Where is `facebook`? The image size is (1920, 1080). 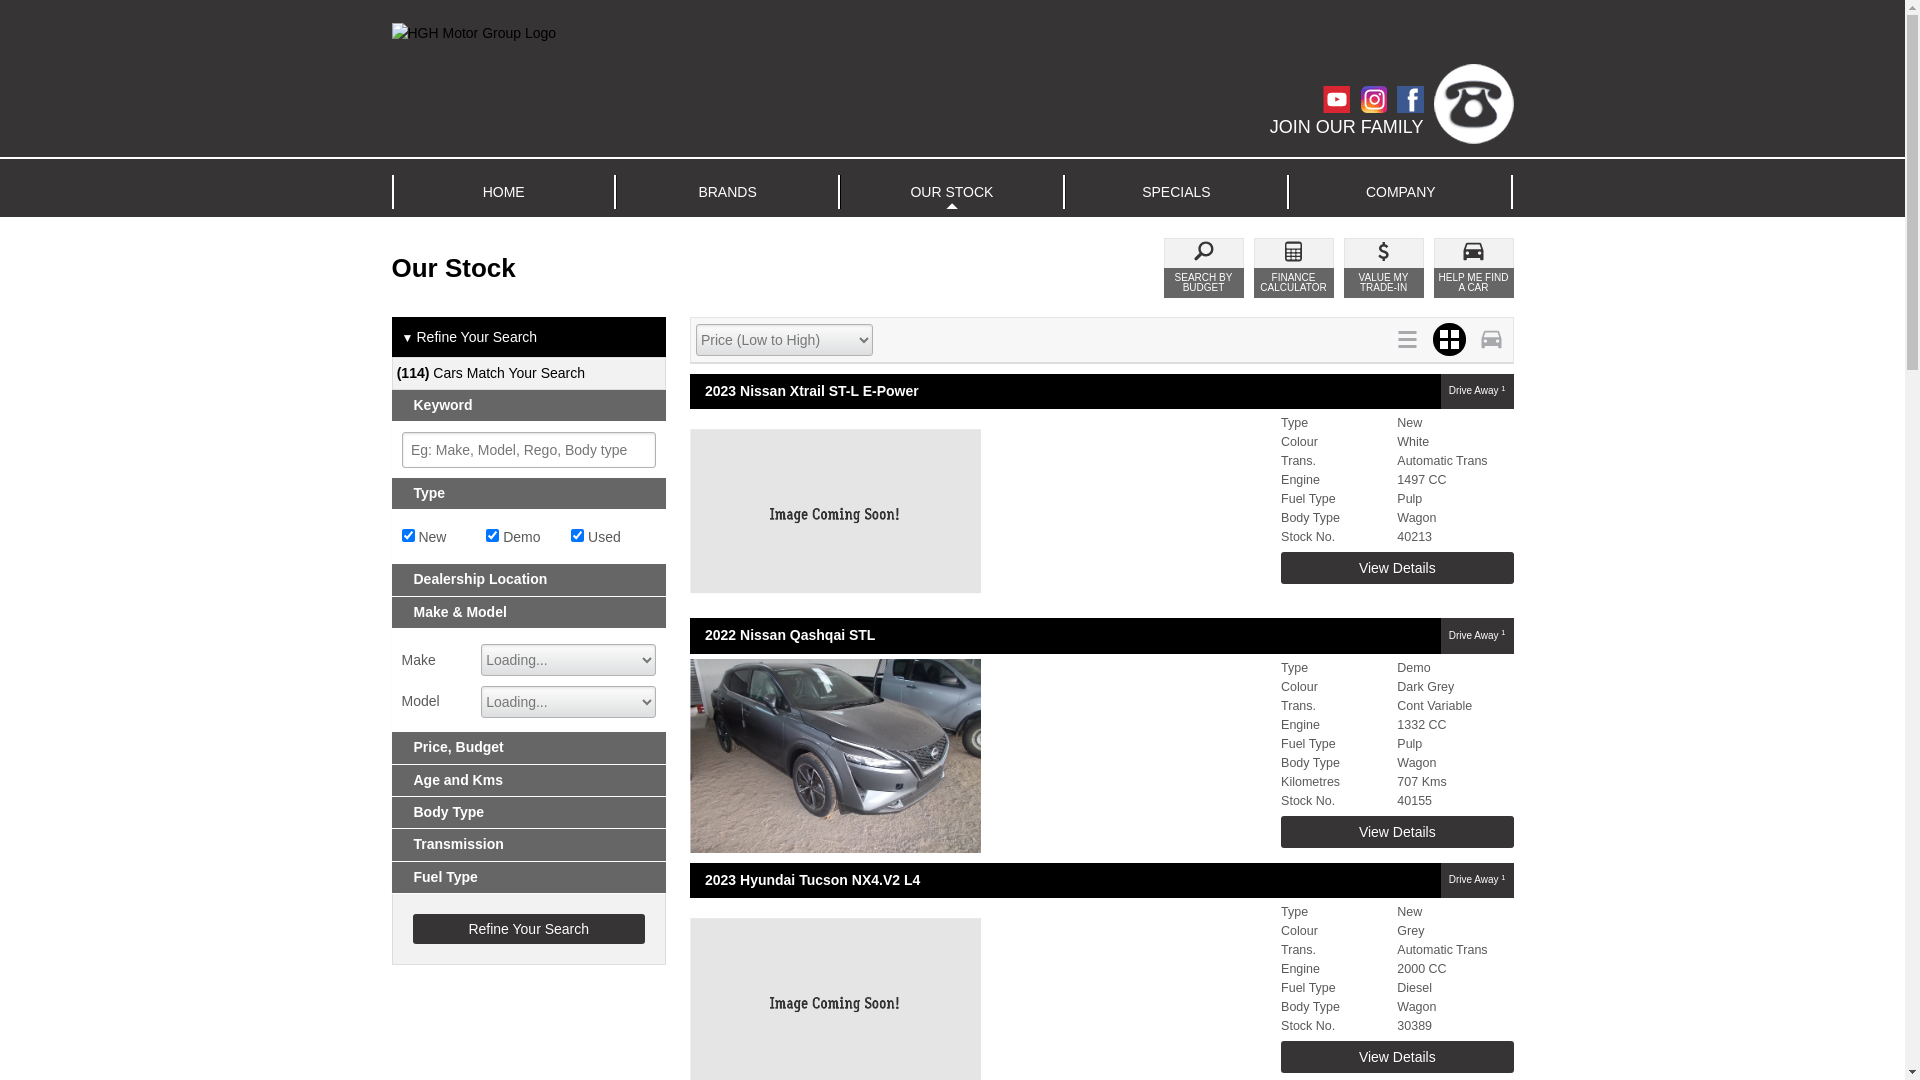 facebook is located at coordinates (1414, 100).